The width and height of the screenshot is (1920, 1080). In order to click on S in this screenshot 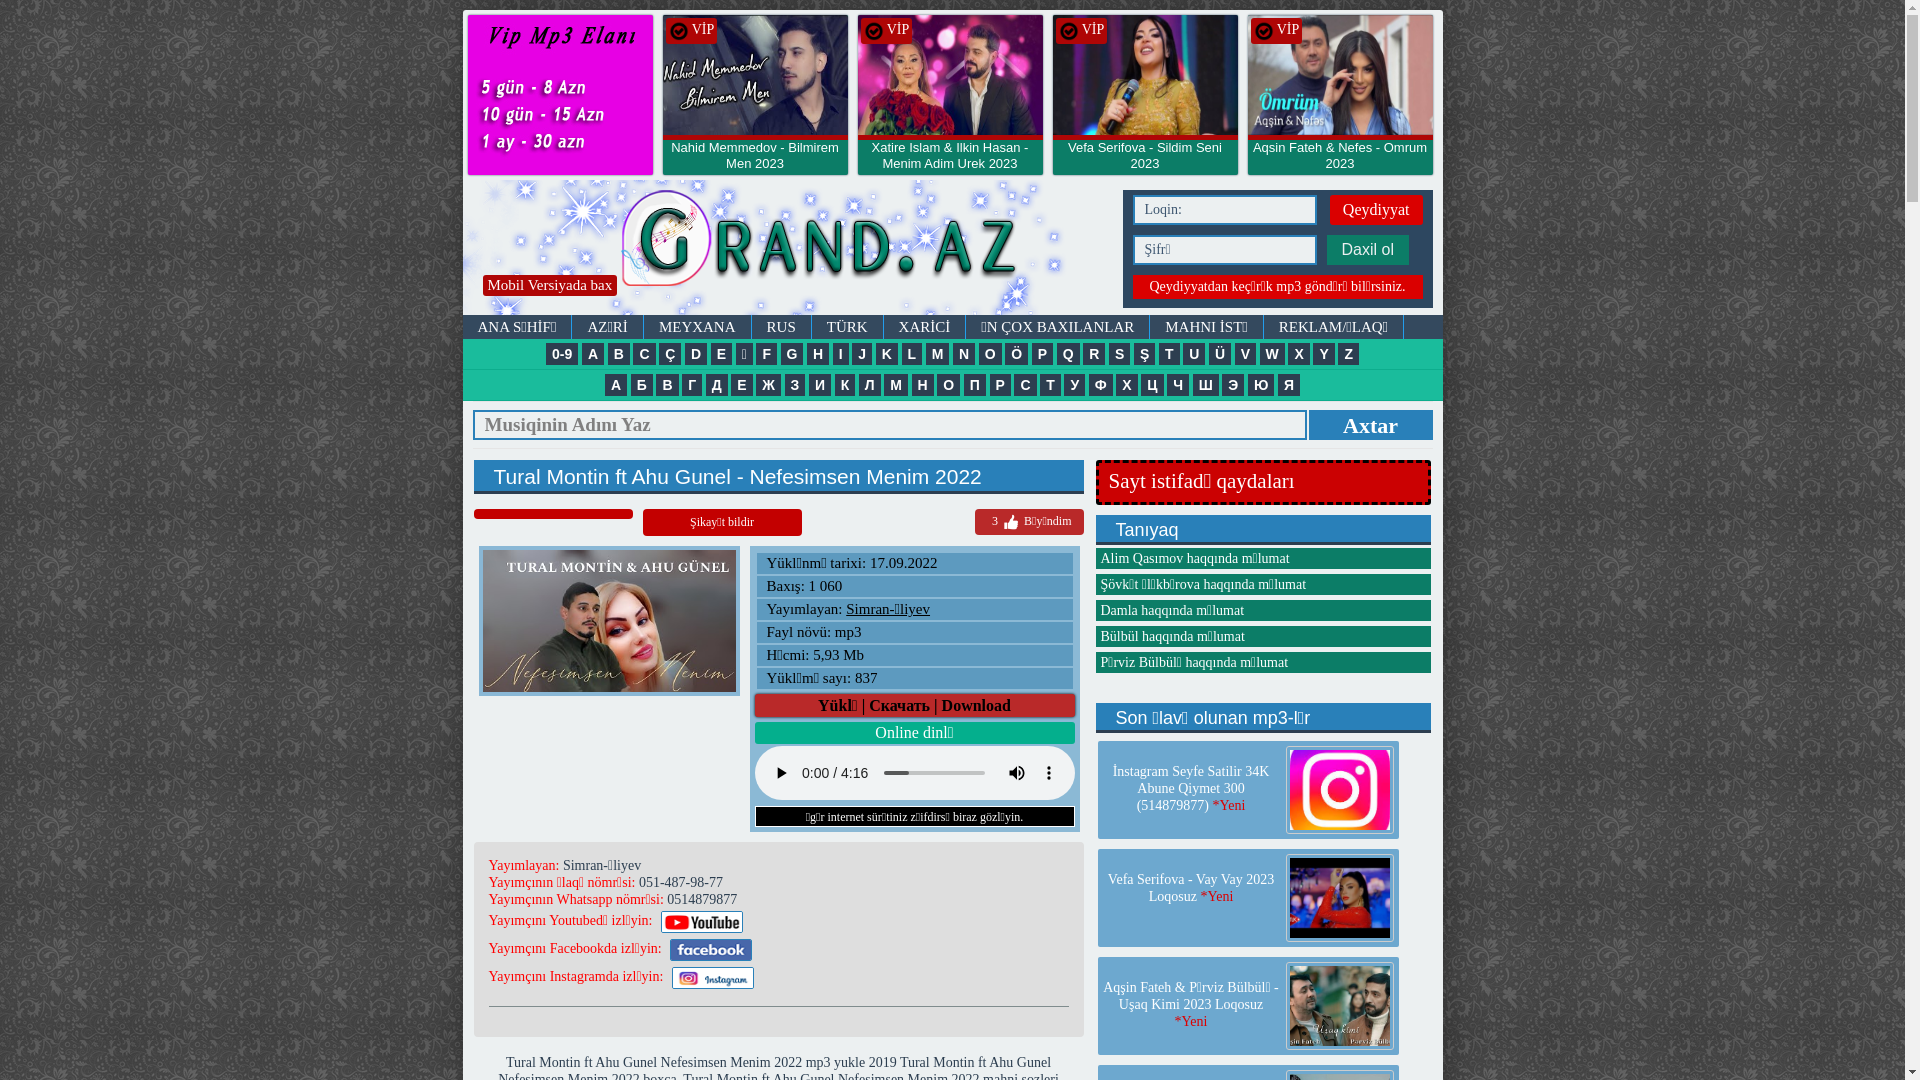, I will do `click(1120, 354)`.